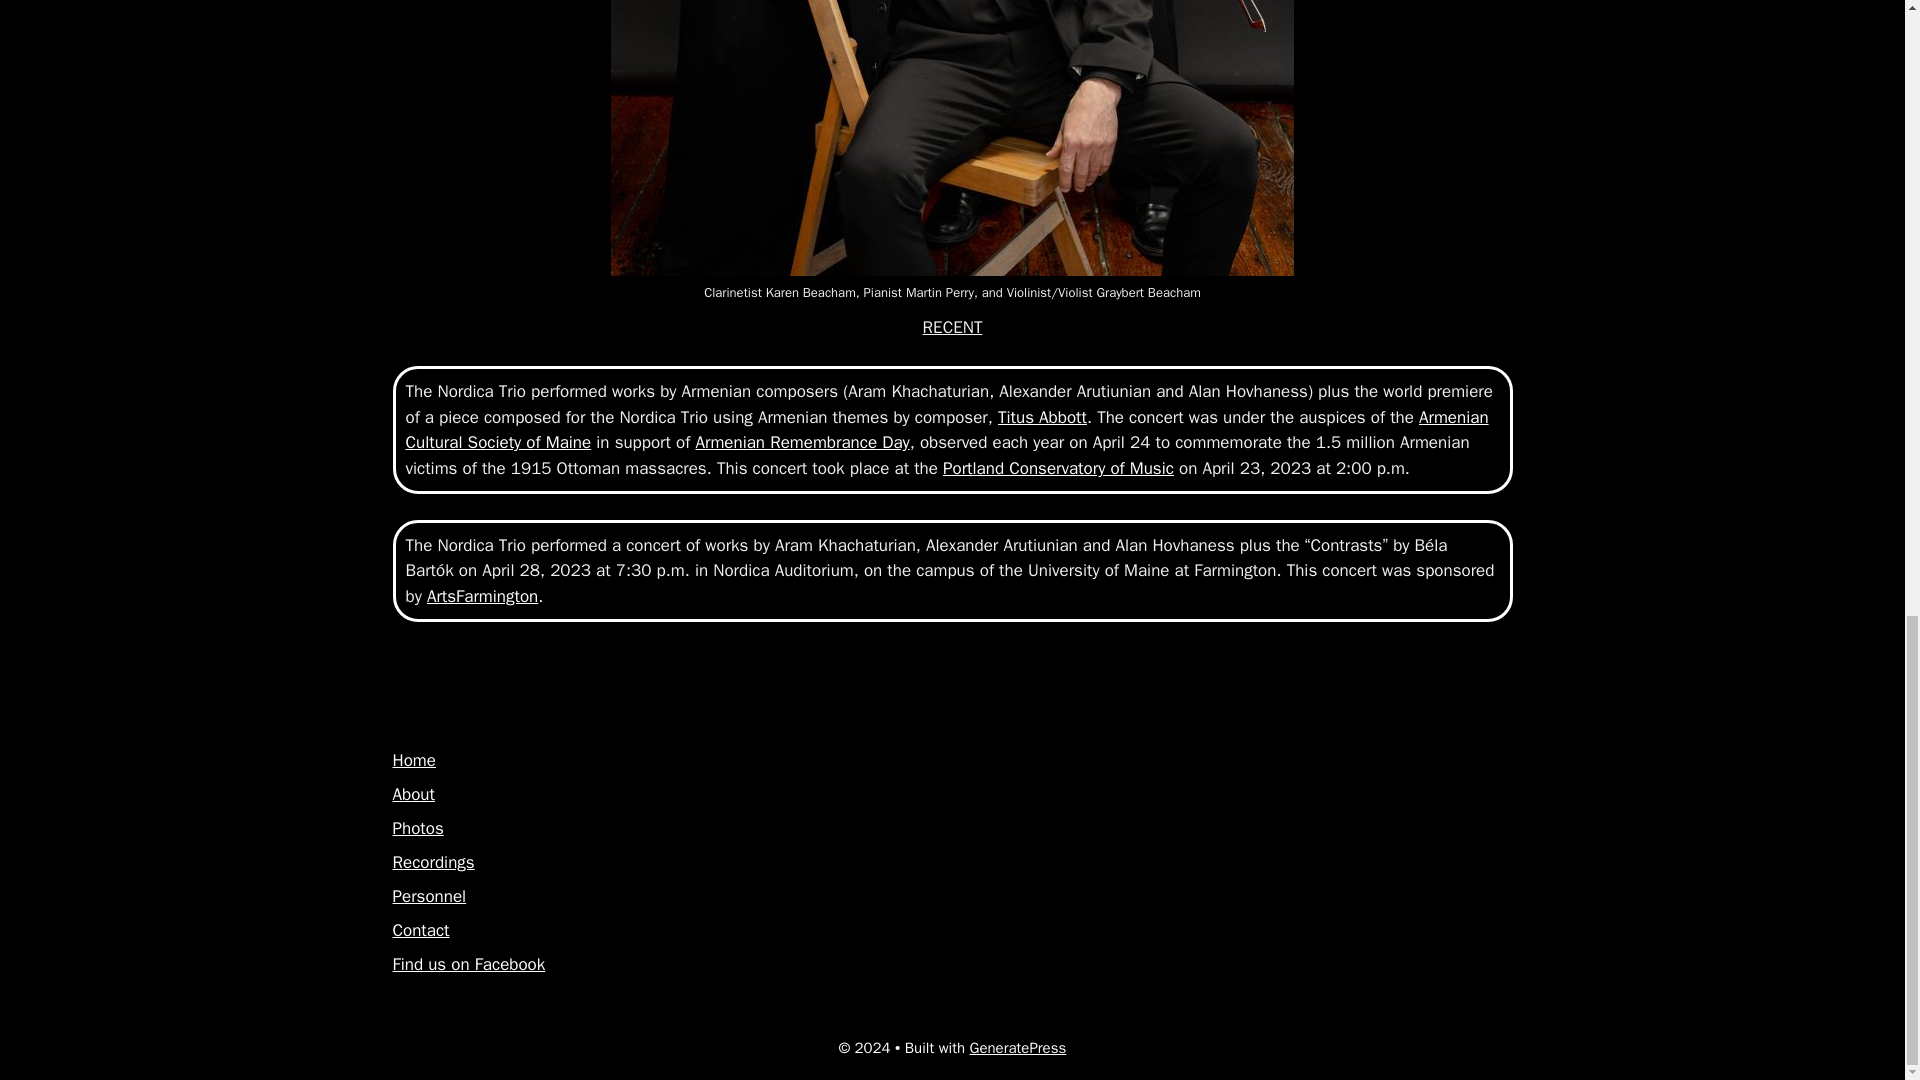 The height and width of the screenshot is (1080, 1920). What do you see at coordinates (1058, 468) in the screenshot?
I see `Portland Conservatory of Music` at bounding box center [1058, 468].